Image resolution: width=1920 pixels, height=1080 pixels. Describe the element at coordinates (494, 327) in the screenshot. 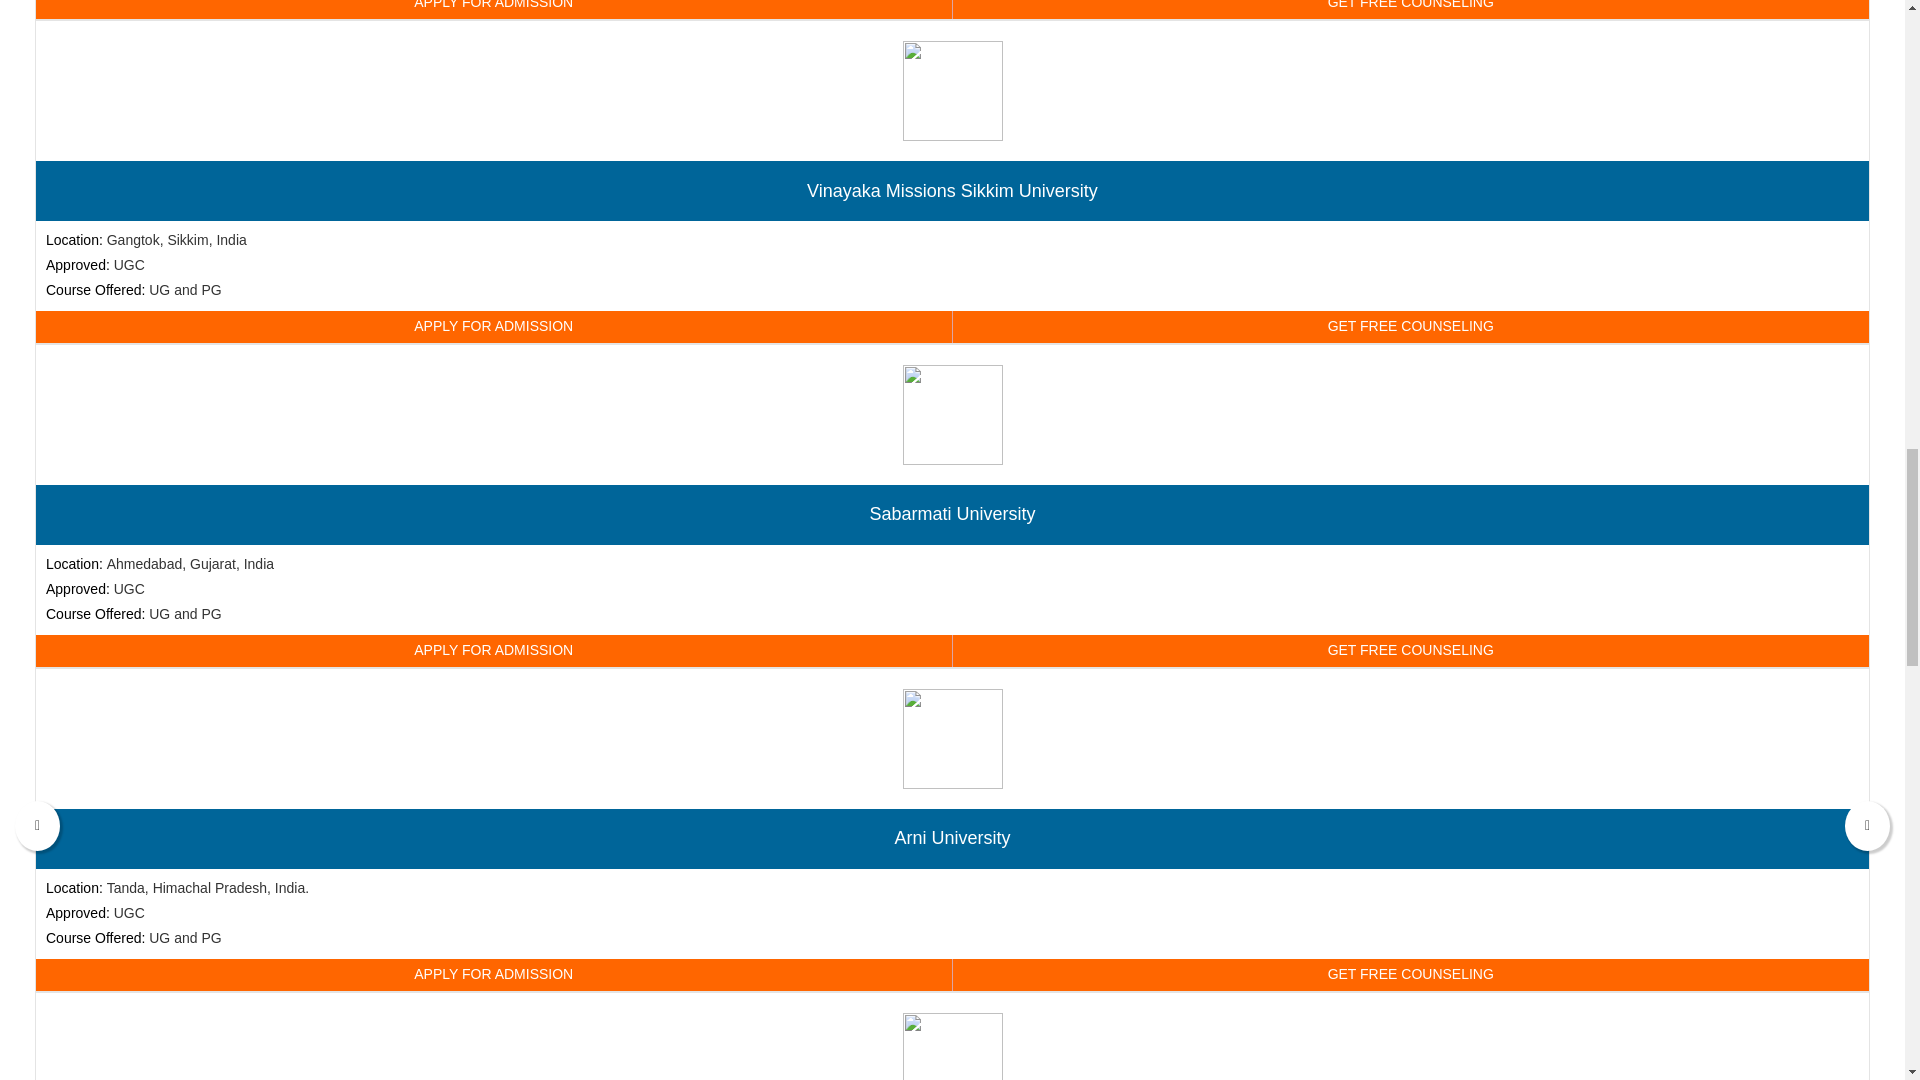

I see `APPLY FOR ADMISSION` at that location.